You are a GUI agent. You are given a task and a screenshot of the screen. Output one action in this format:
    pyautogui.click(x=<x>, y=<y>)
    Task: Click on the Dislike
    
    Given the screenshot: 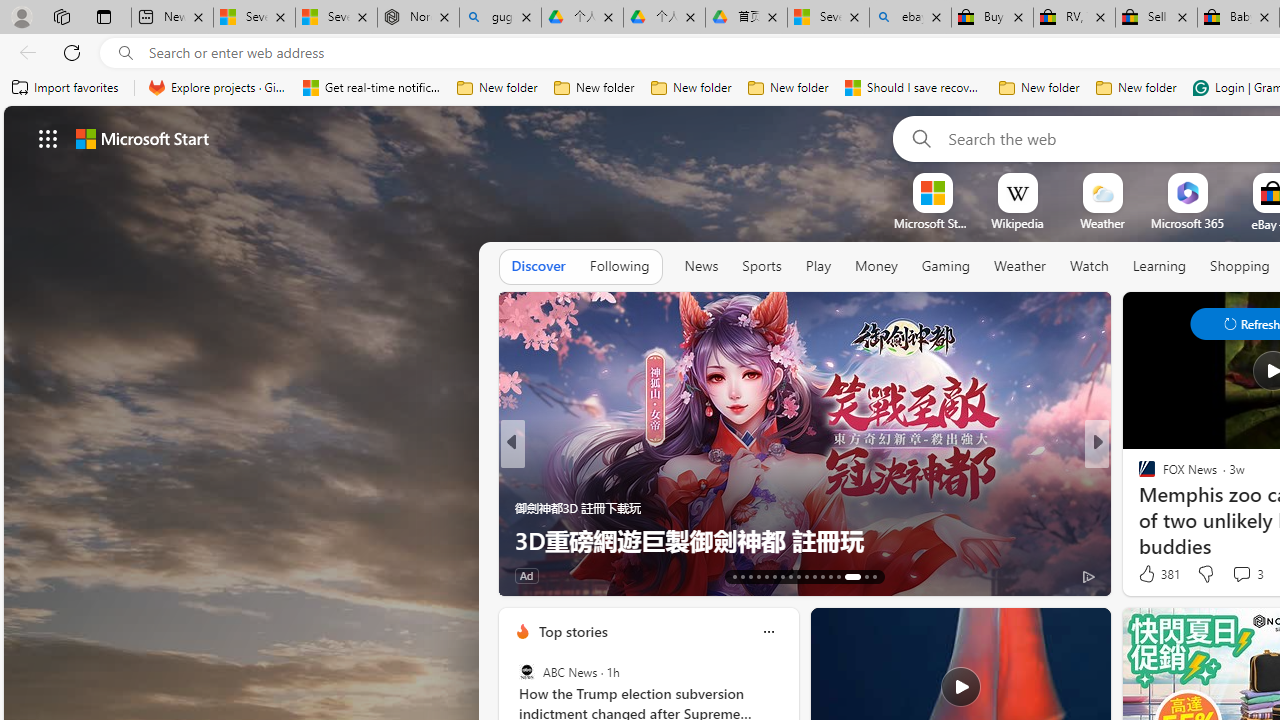 What is the action you would take?
    pyautogui.click(x=1204, y=574)
    